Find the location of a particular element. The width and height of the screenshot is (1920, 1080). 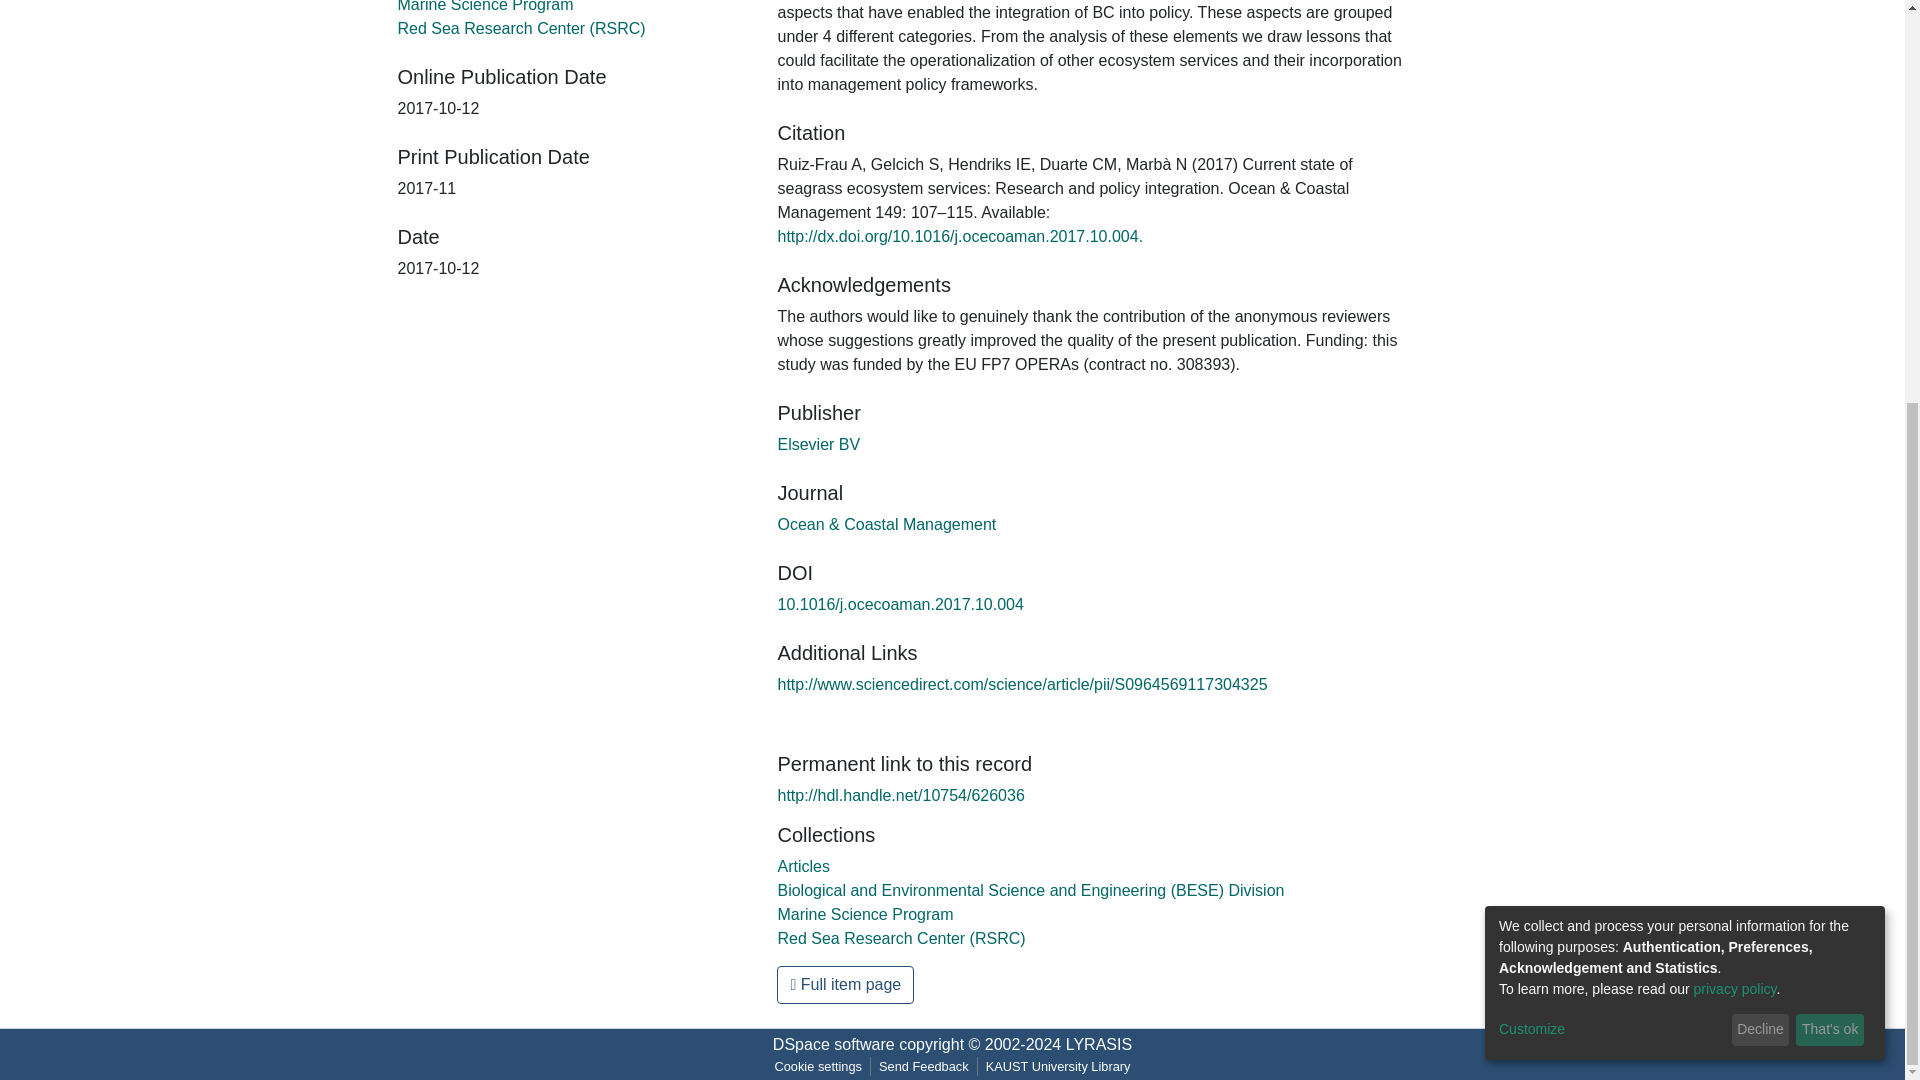

Full item page is located at coordinates (845, 984).